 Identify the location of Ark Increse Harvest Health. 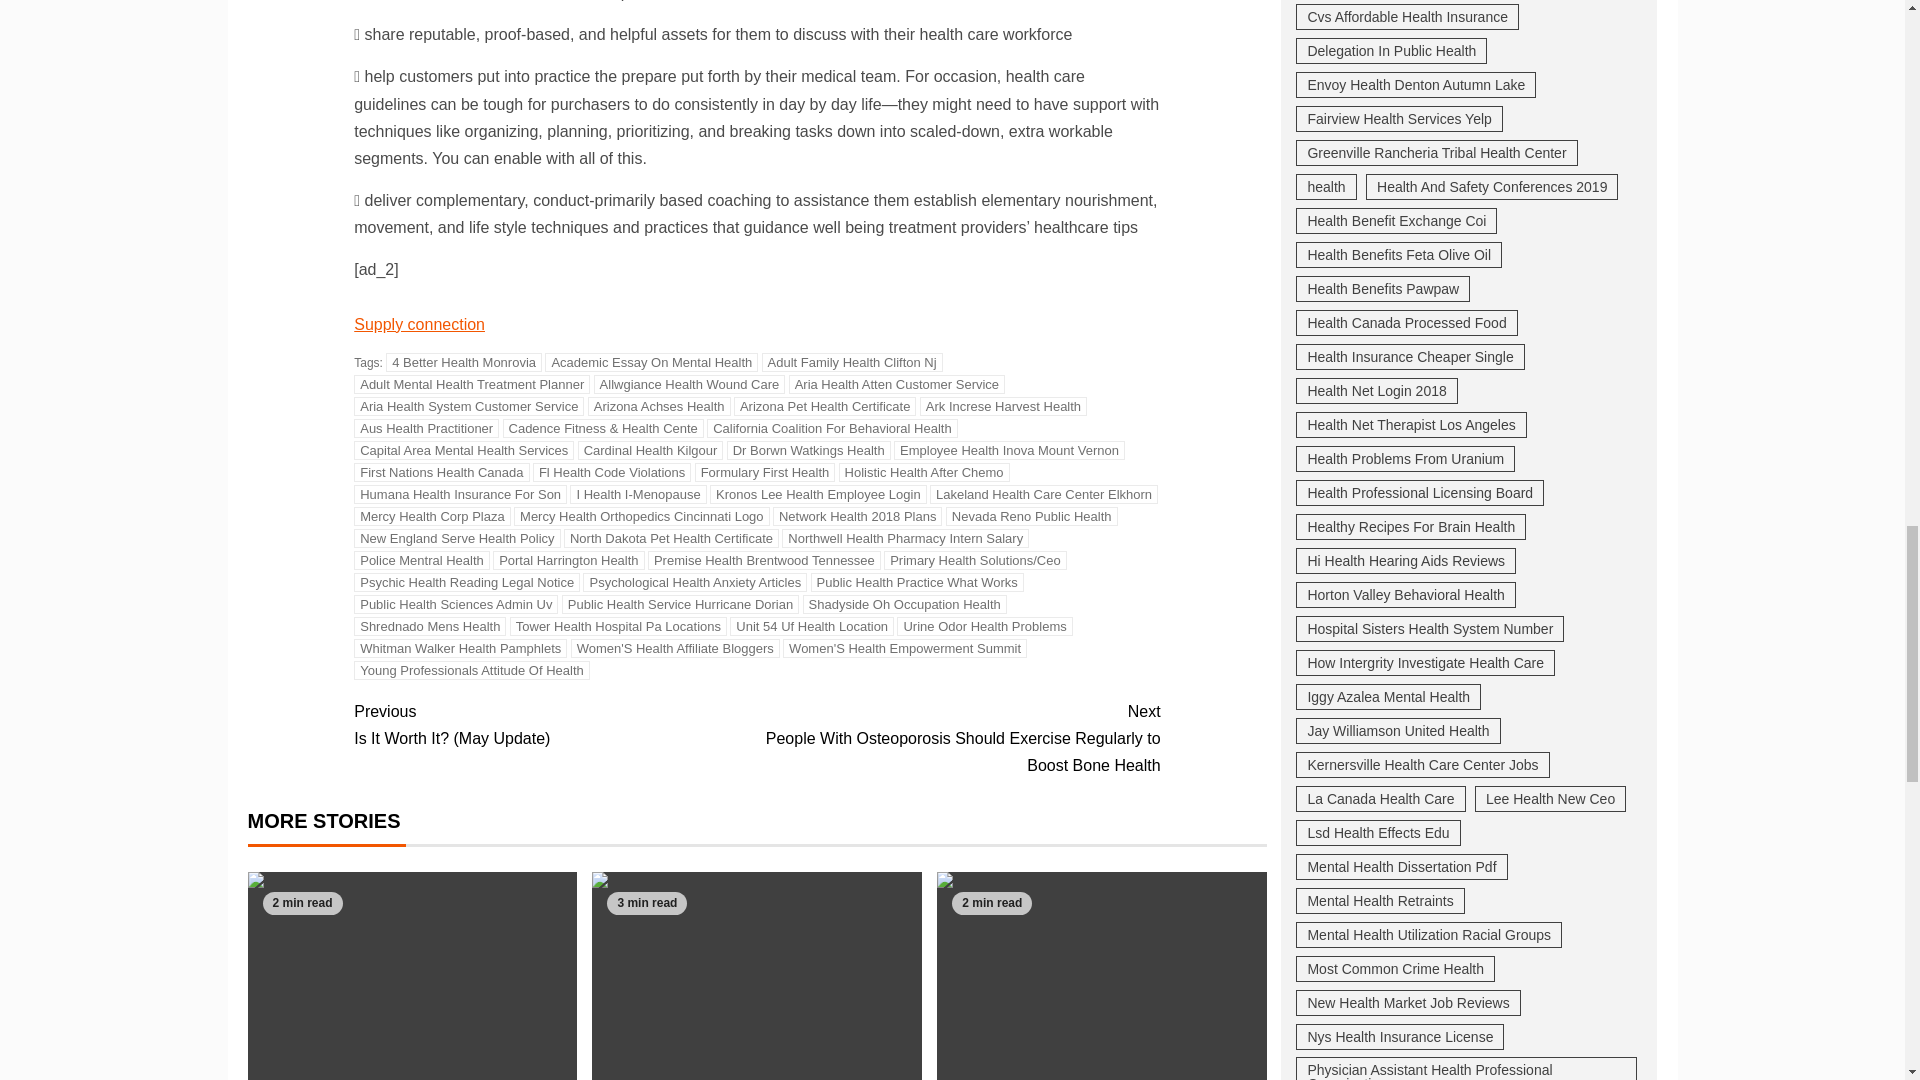
(1002, 406).